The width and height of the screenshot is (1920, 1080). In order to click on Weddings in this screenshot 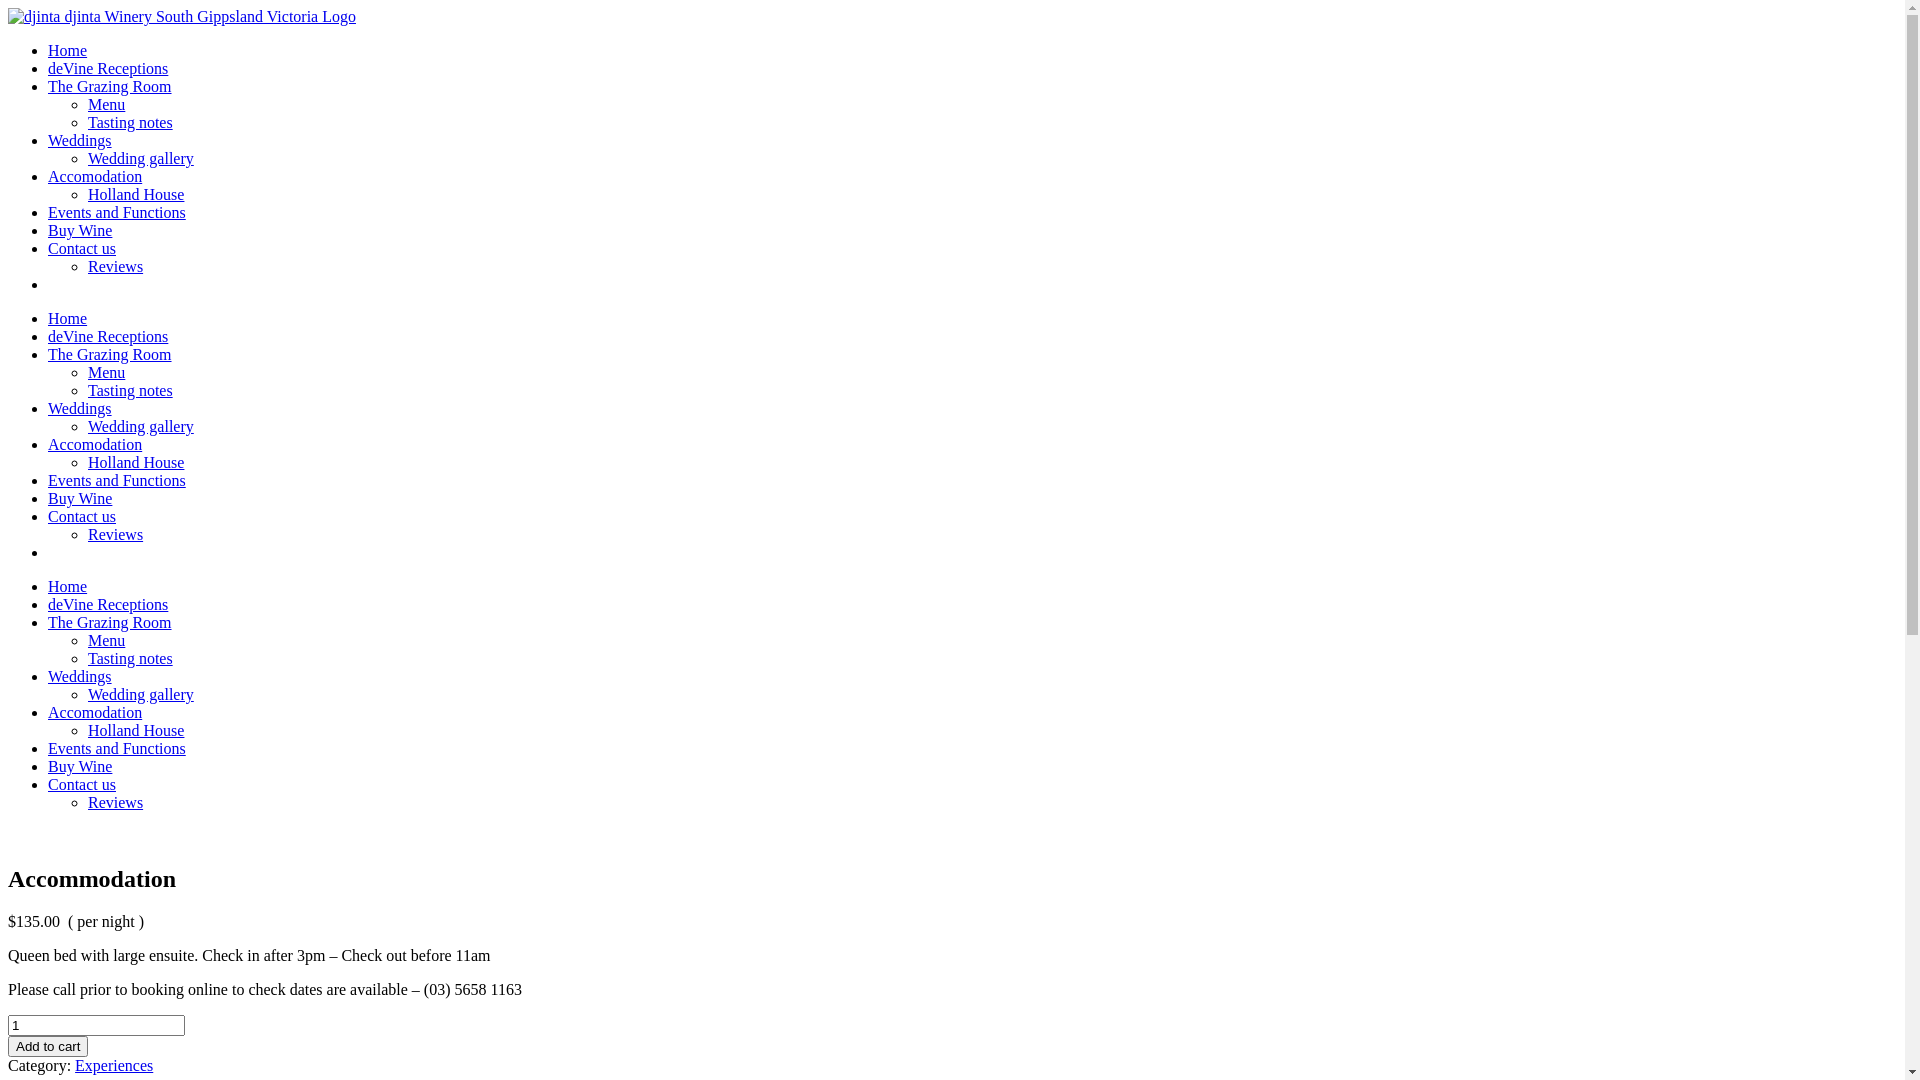, I will do `click(80, 408)`.